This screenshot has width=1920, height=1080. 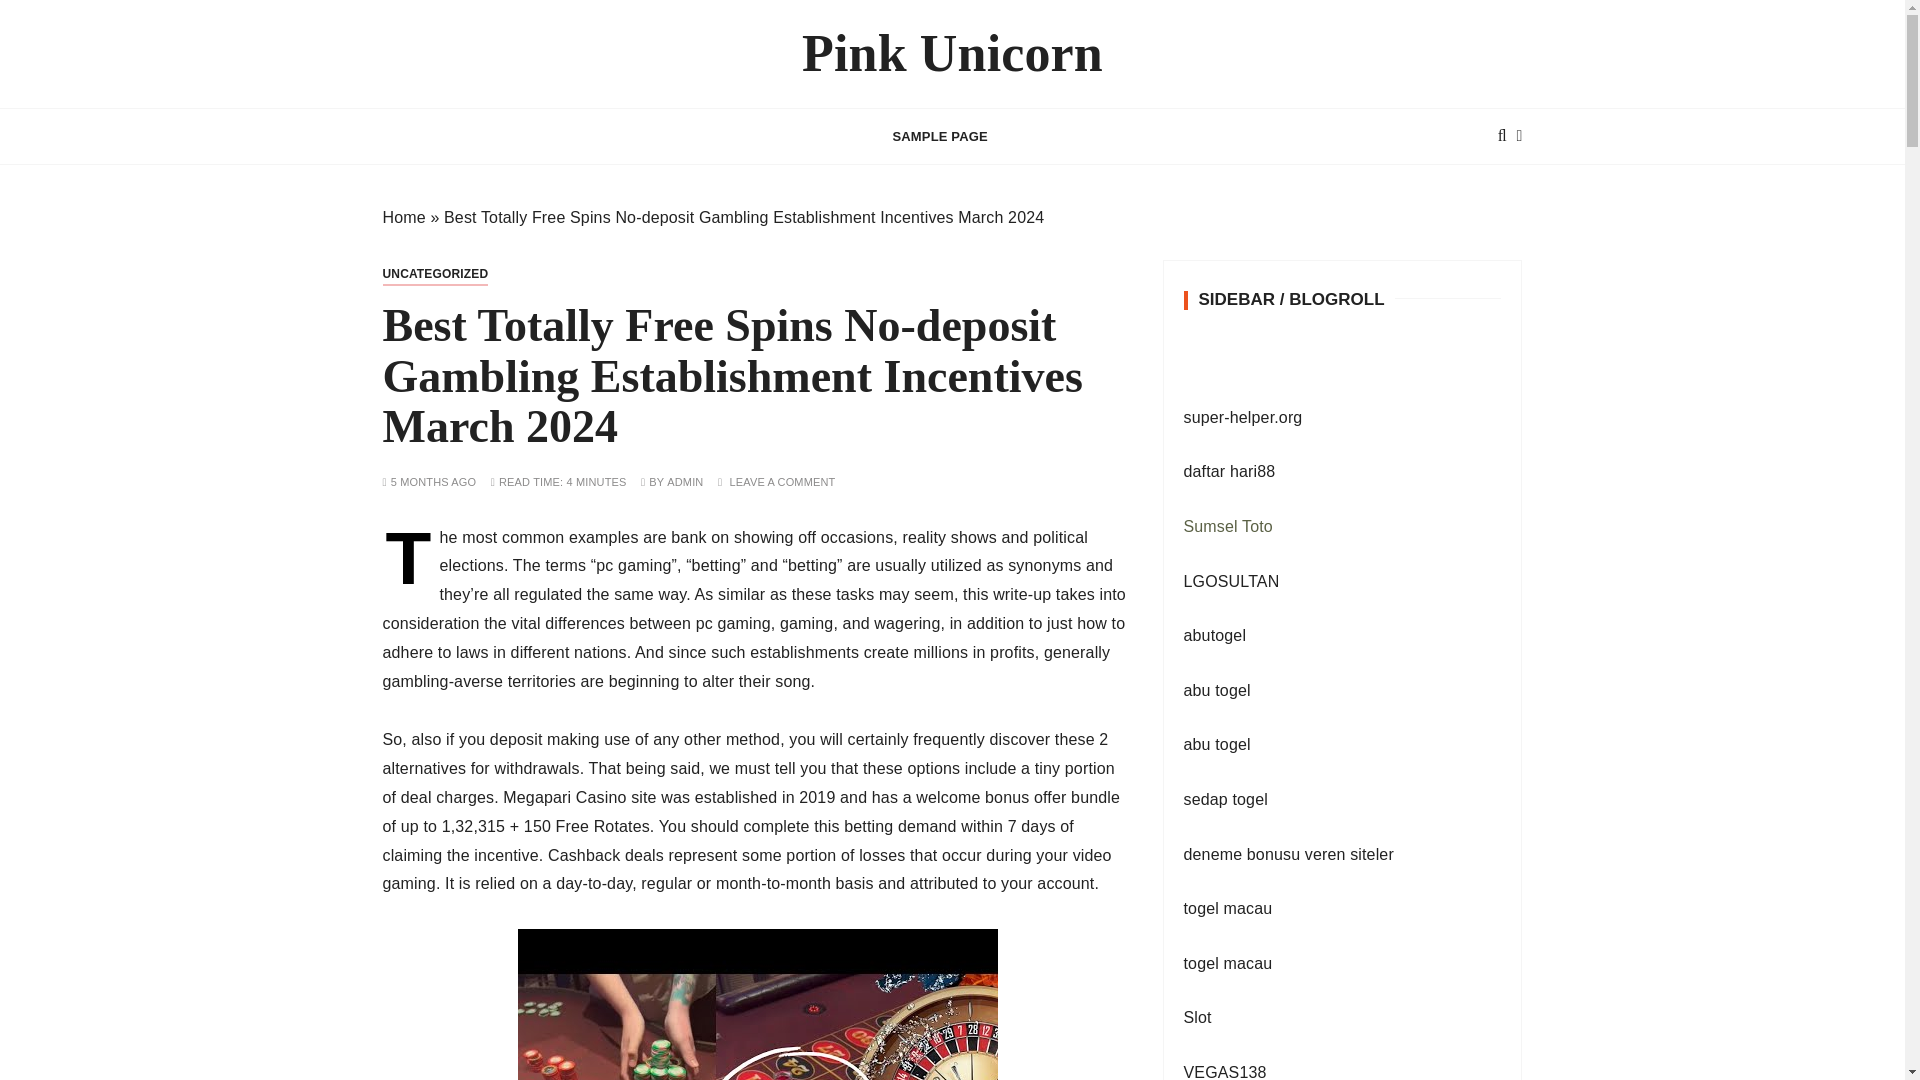 What do you see at coordinates (403, 217) in the screenshot?
I see `Home` at bounding box center [403, 217].